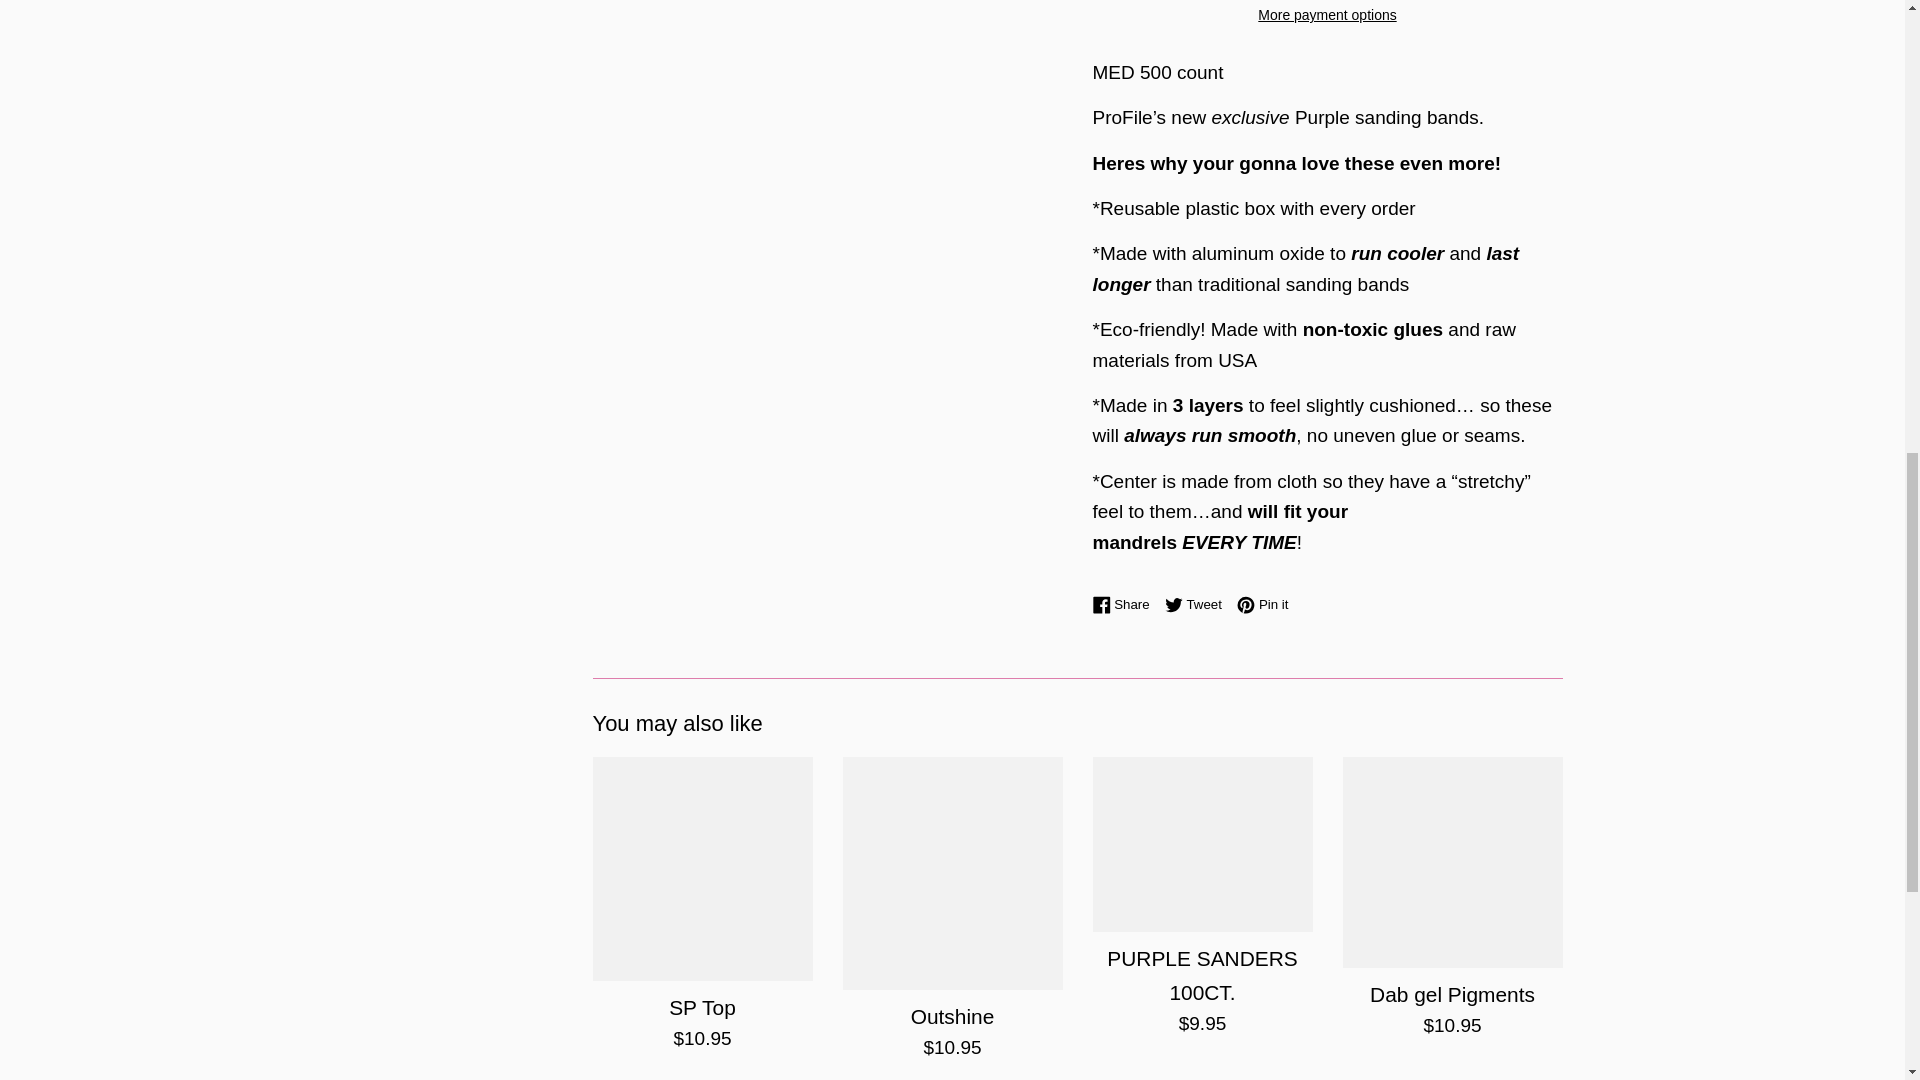  What do you see at coordinates (952, 873) in the screenshot?
I see `Outshine` at bounding box center [952, 873].